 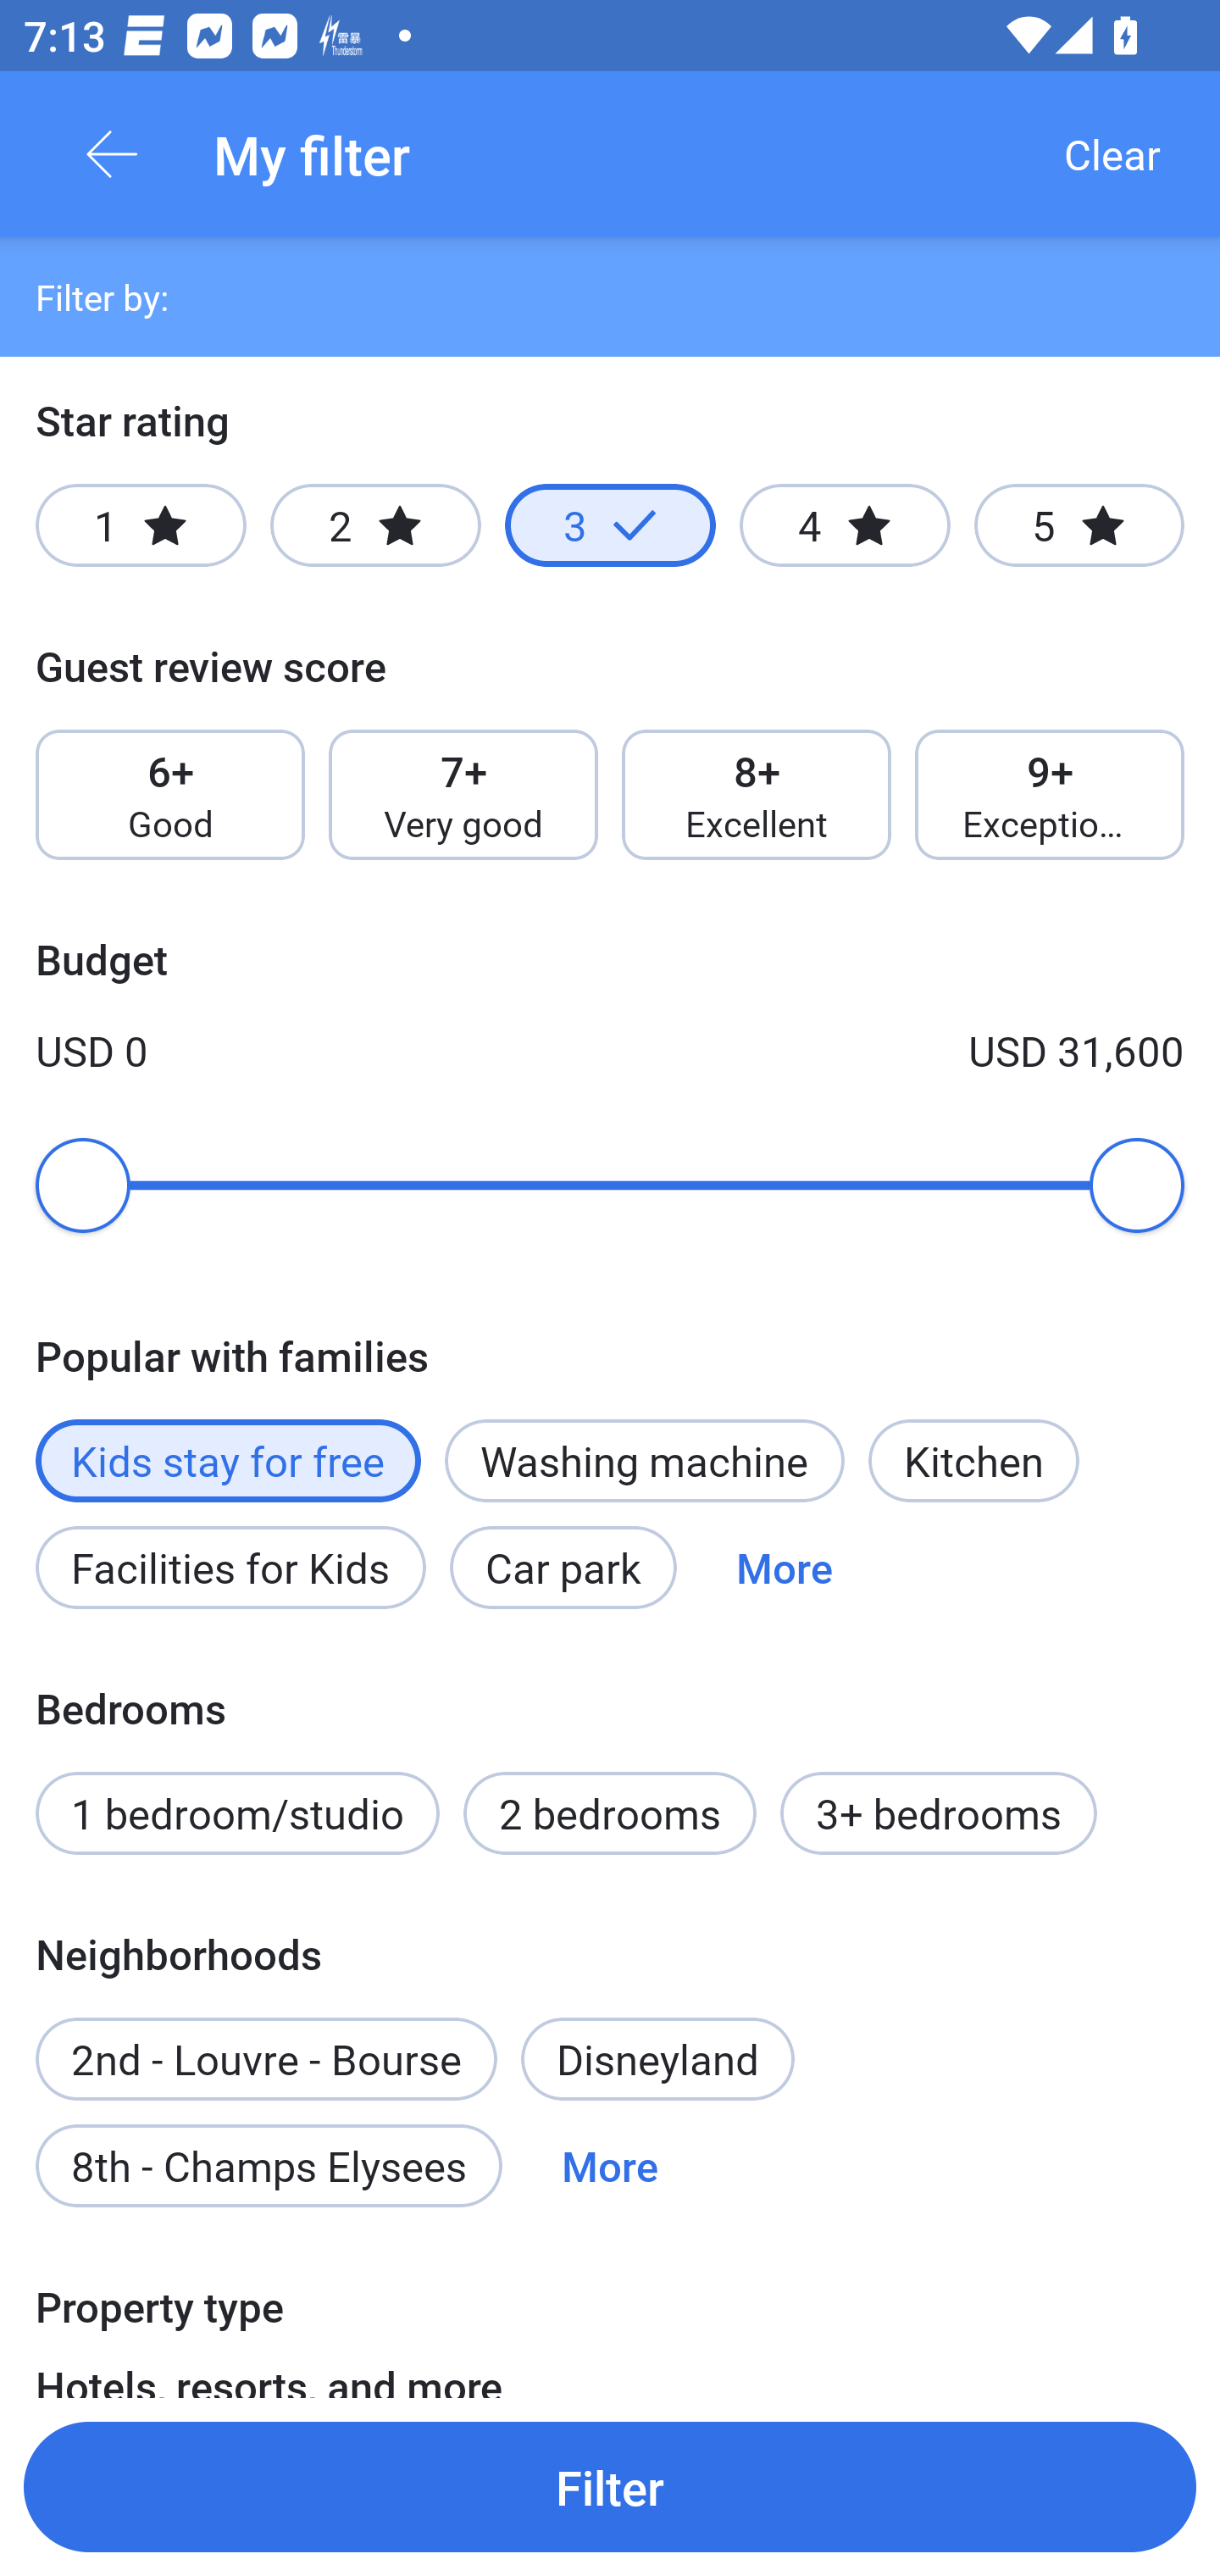 What do you see at coordinates (463, 795) in the screenshot?
I see `7+ Very good` at bounding box center [463, 795].